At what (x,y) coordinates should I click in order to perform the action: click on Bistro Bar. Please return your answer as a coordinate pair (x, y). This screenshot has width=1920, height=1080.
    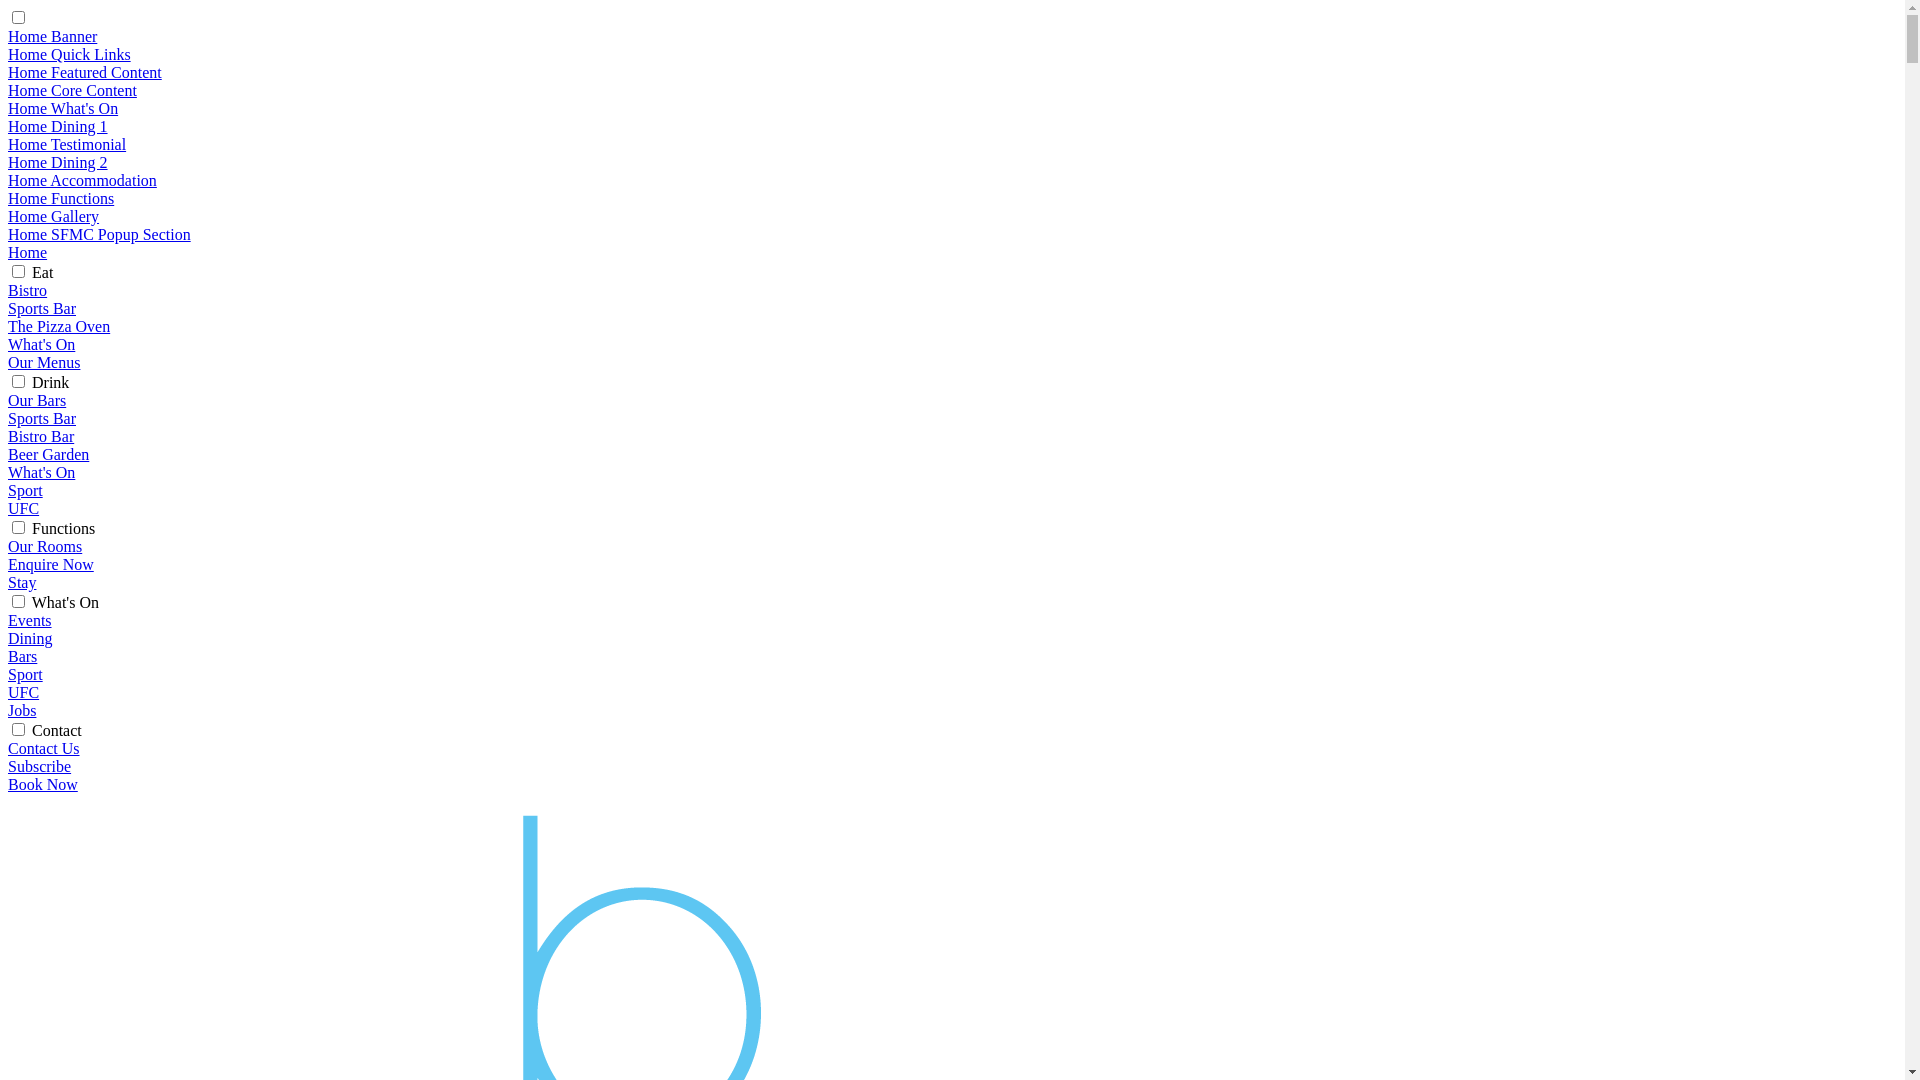
    Looking at the image, I should click on (41, 436).